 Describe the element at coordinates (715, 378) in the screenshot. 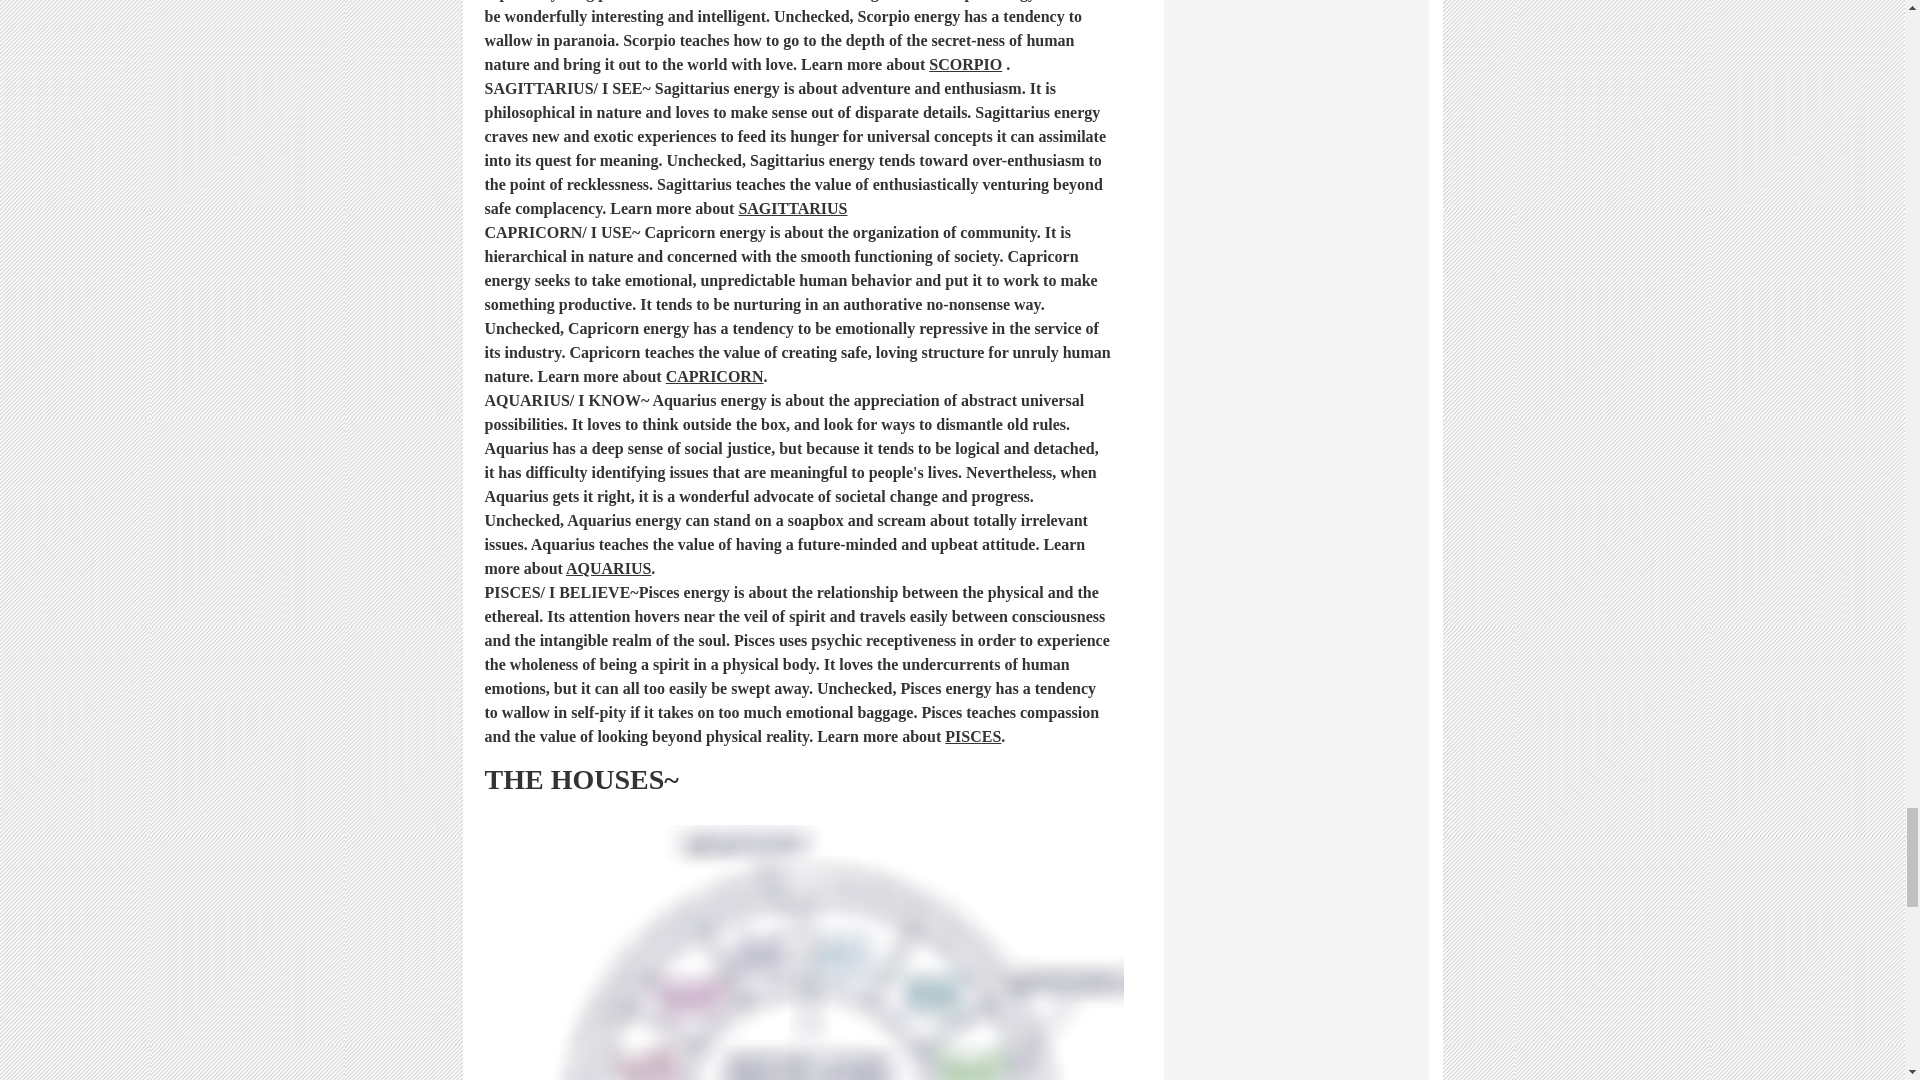

I see `CAPRICORN` at that location.